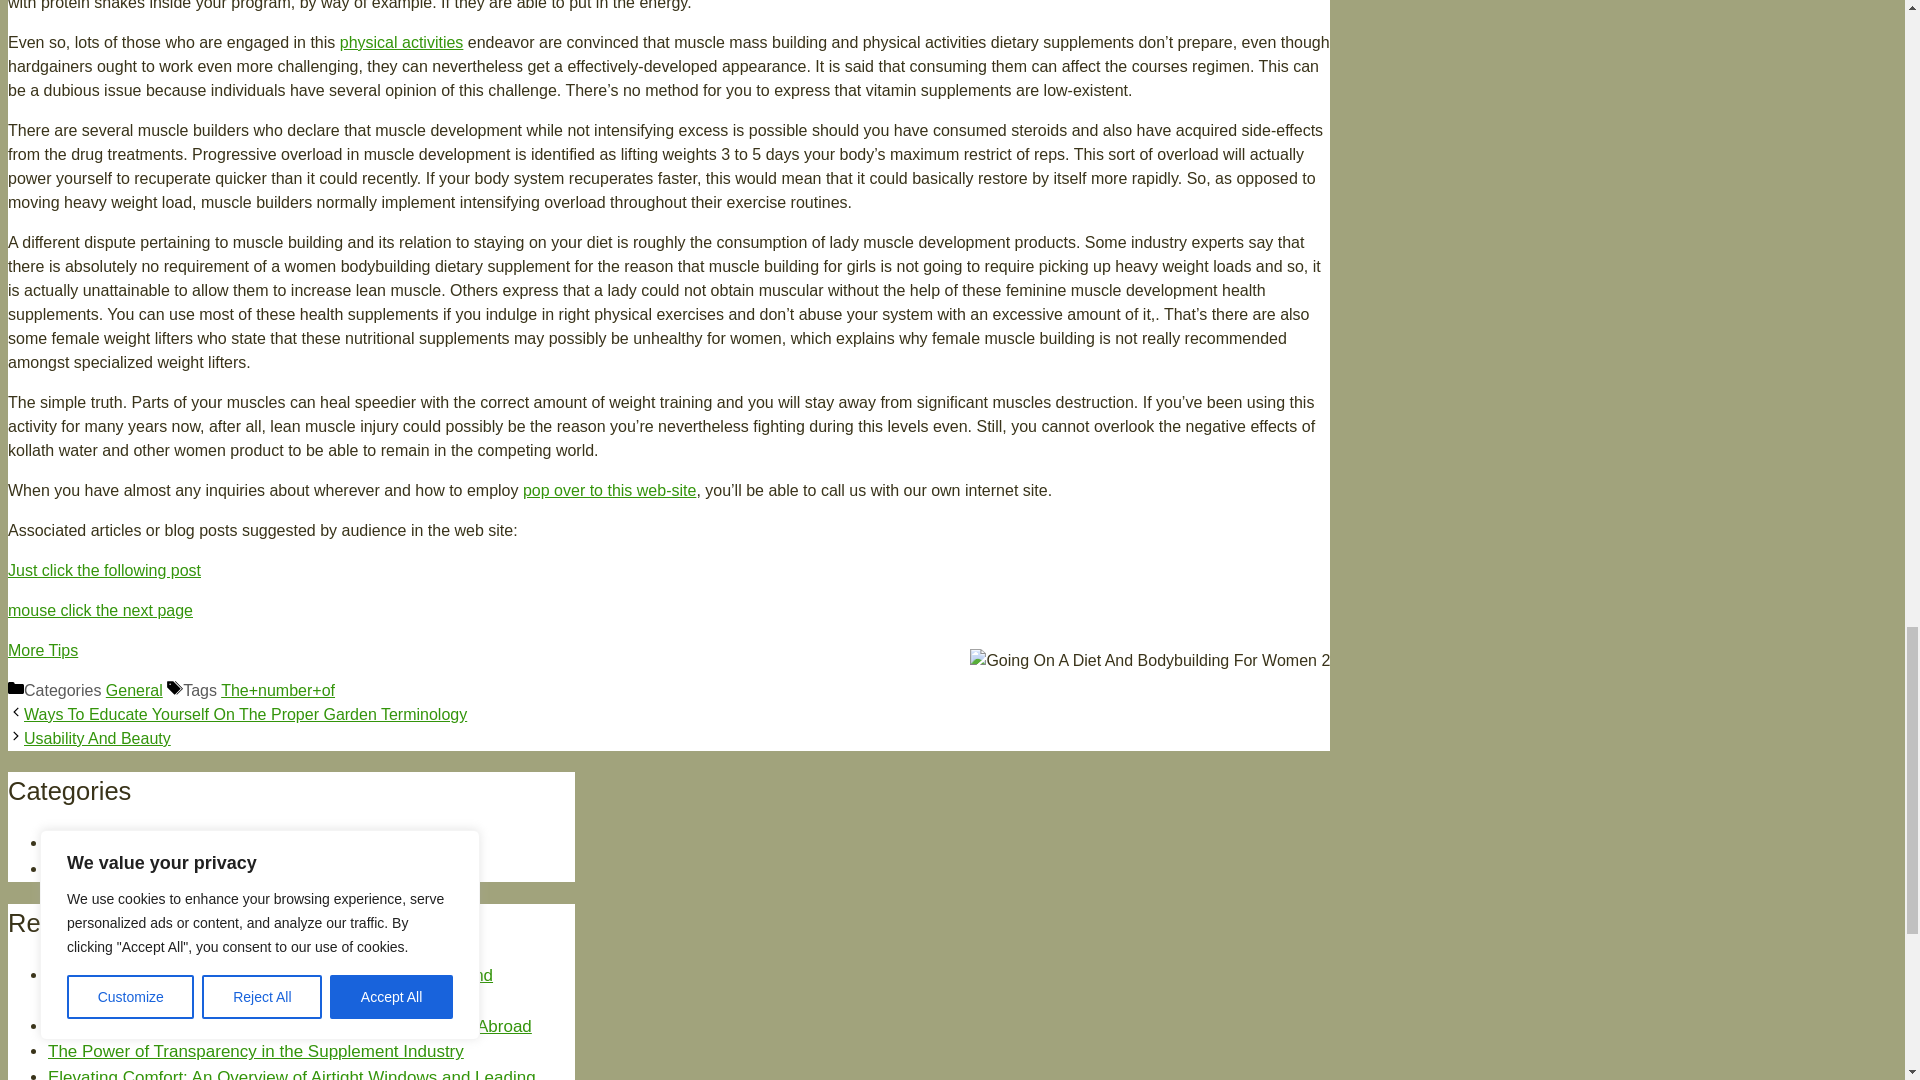  What do you see at coordinates (78, 843) in the screenshot?
I see `General` at bounding box center [78, 843].